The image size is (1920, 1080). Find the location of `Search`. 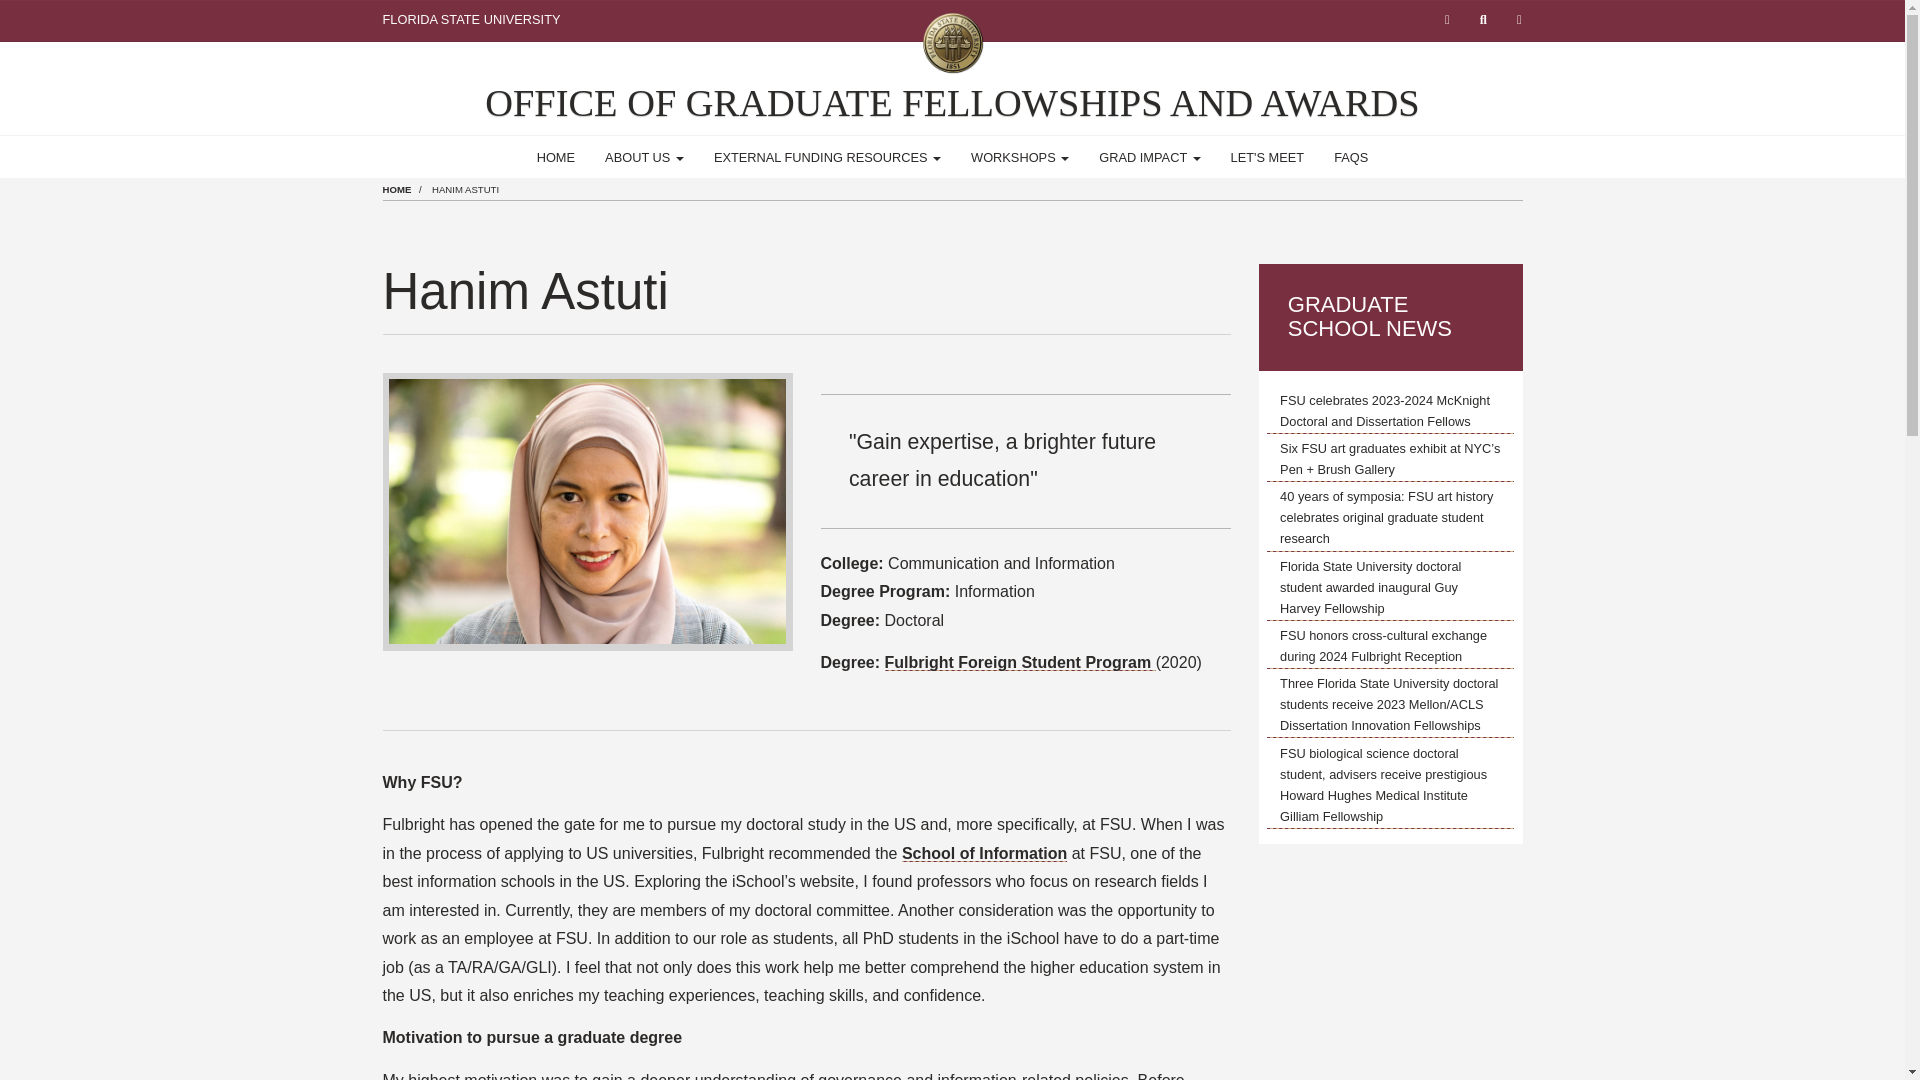

Search is located at coordinates (1482, 20).